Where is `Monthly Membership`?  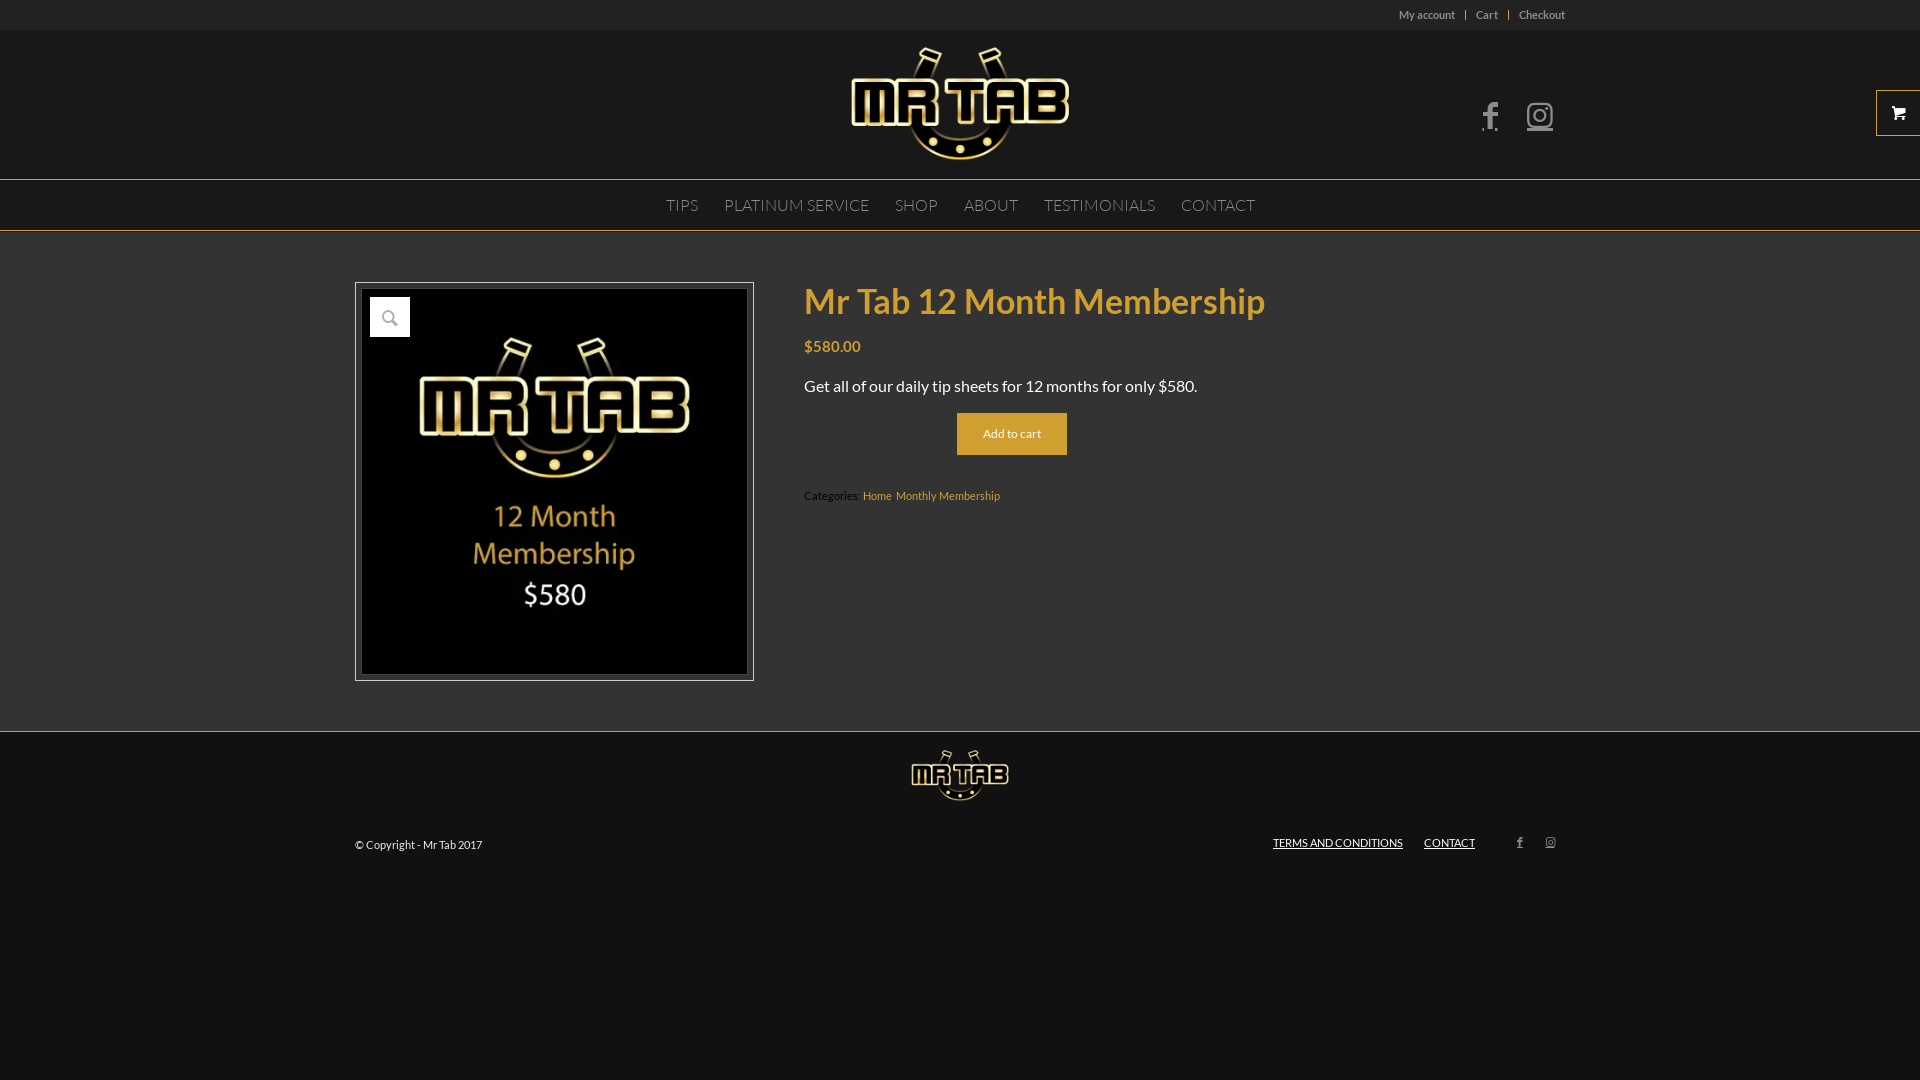
Monthly Membership is located at coordinates (948, 496).